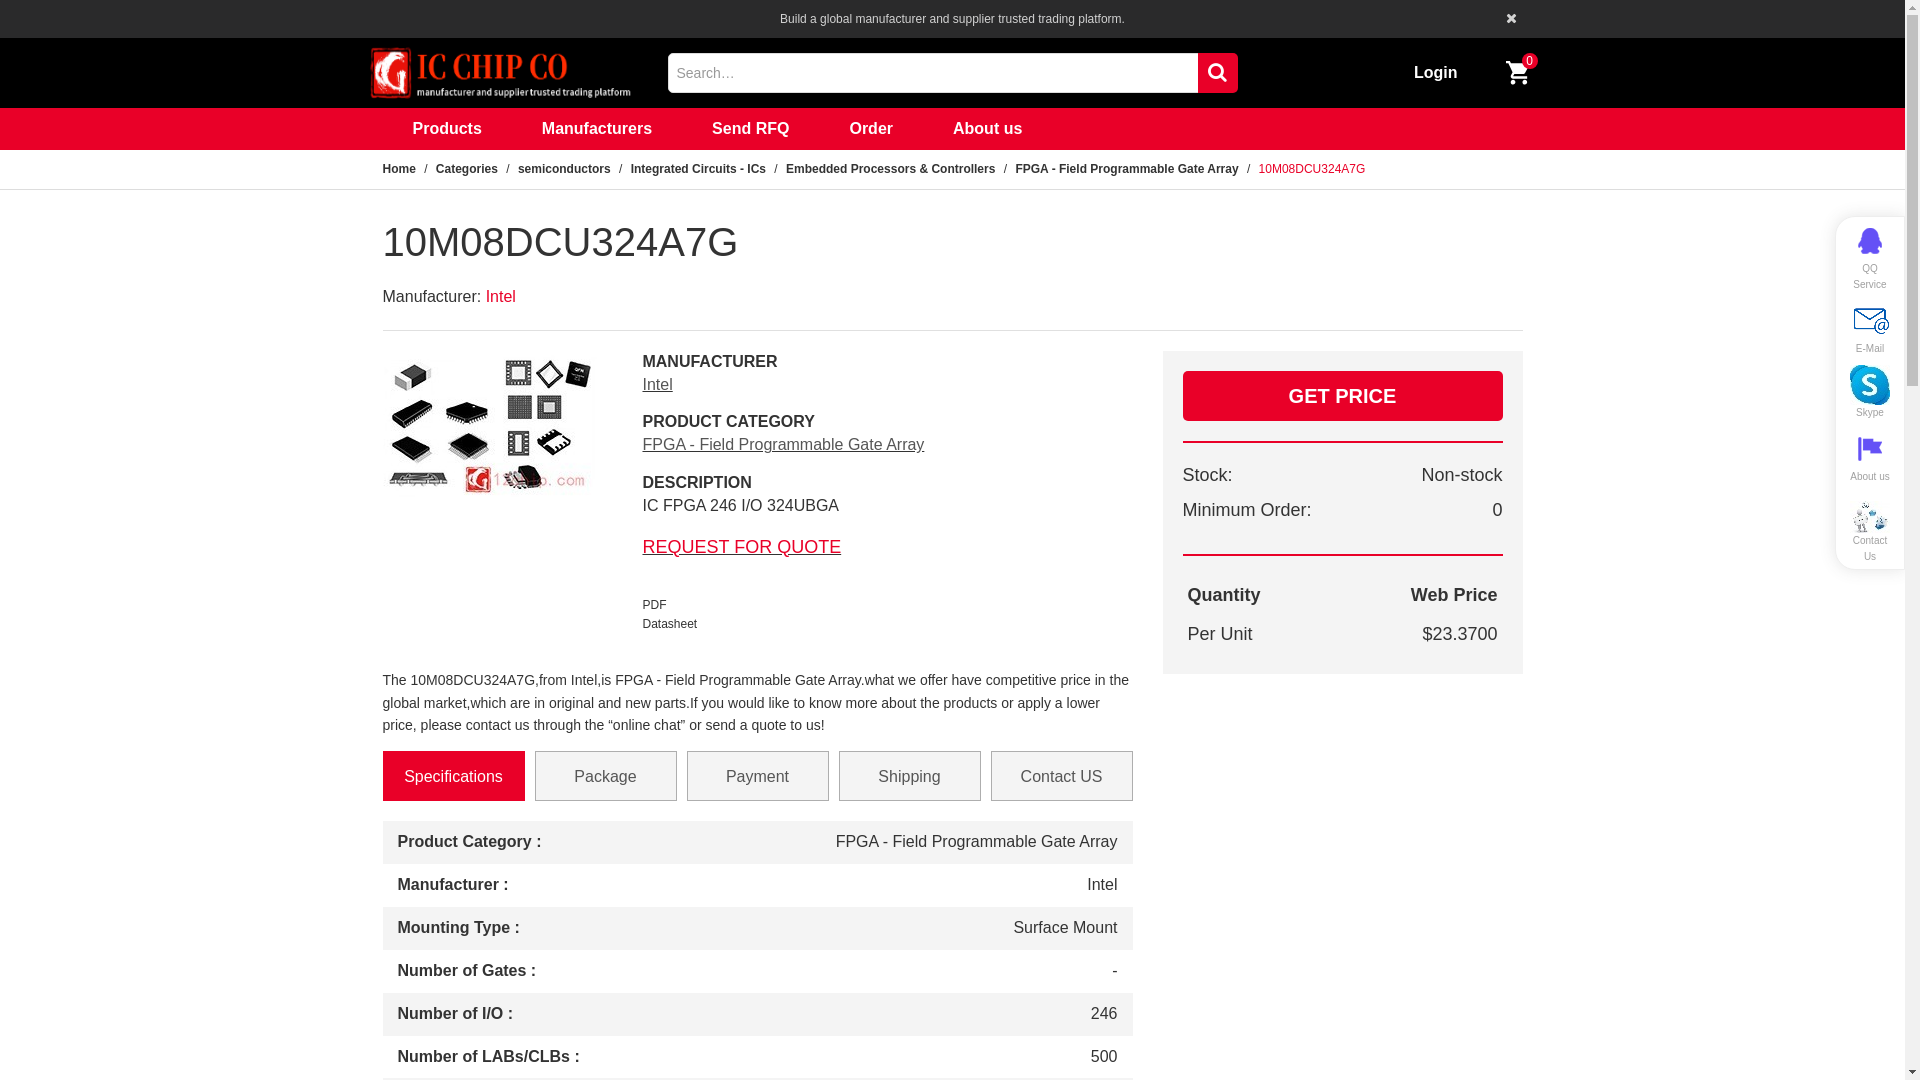 The width and height of the screenshot is (1920, 1080). What do you see at coordinates (1870, 393) in the screenshot?
I see `Skype` at bounding box center [1870, 393].